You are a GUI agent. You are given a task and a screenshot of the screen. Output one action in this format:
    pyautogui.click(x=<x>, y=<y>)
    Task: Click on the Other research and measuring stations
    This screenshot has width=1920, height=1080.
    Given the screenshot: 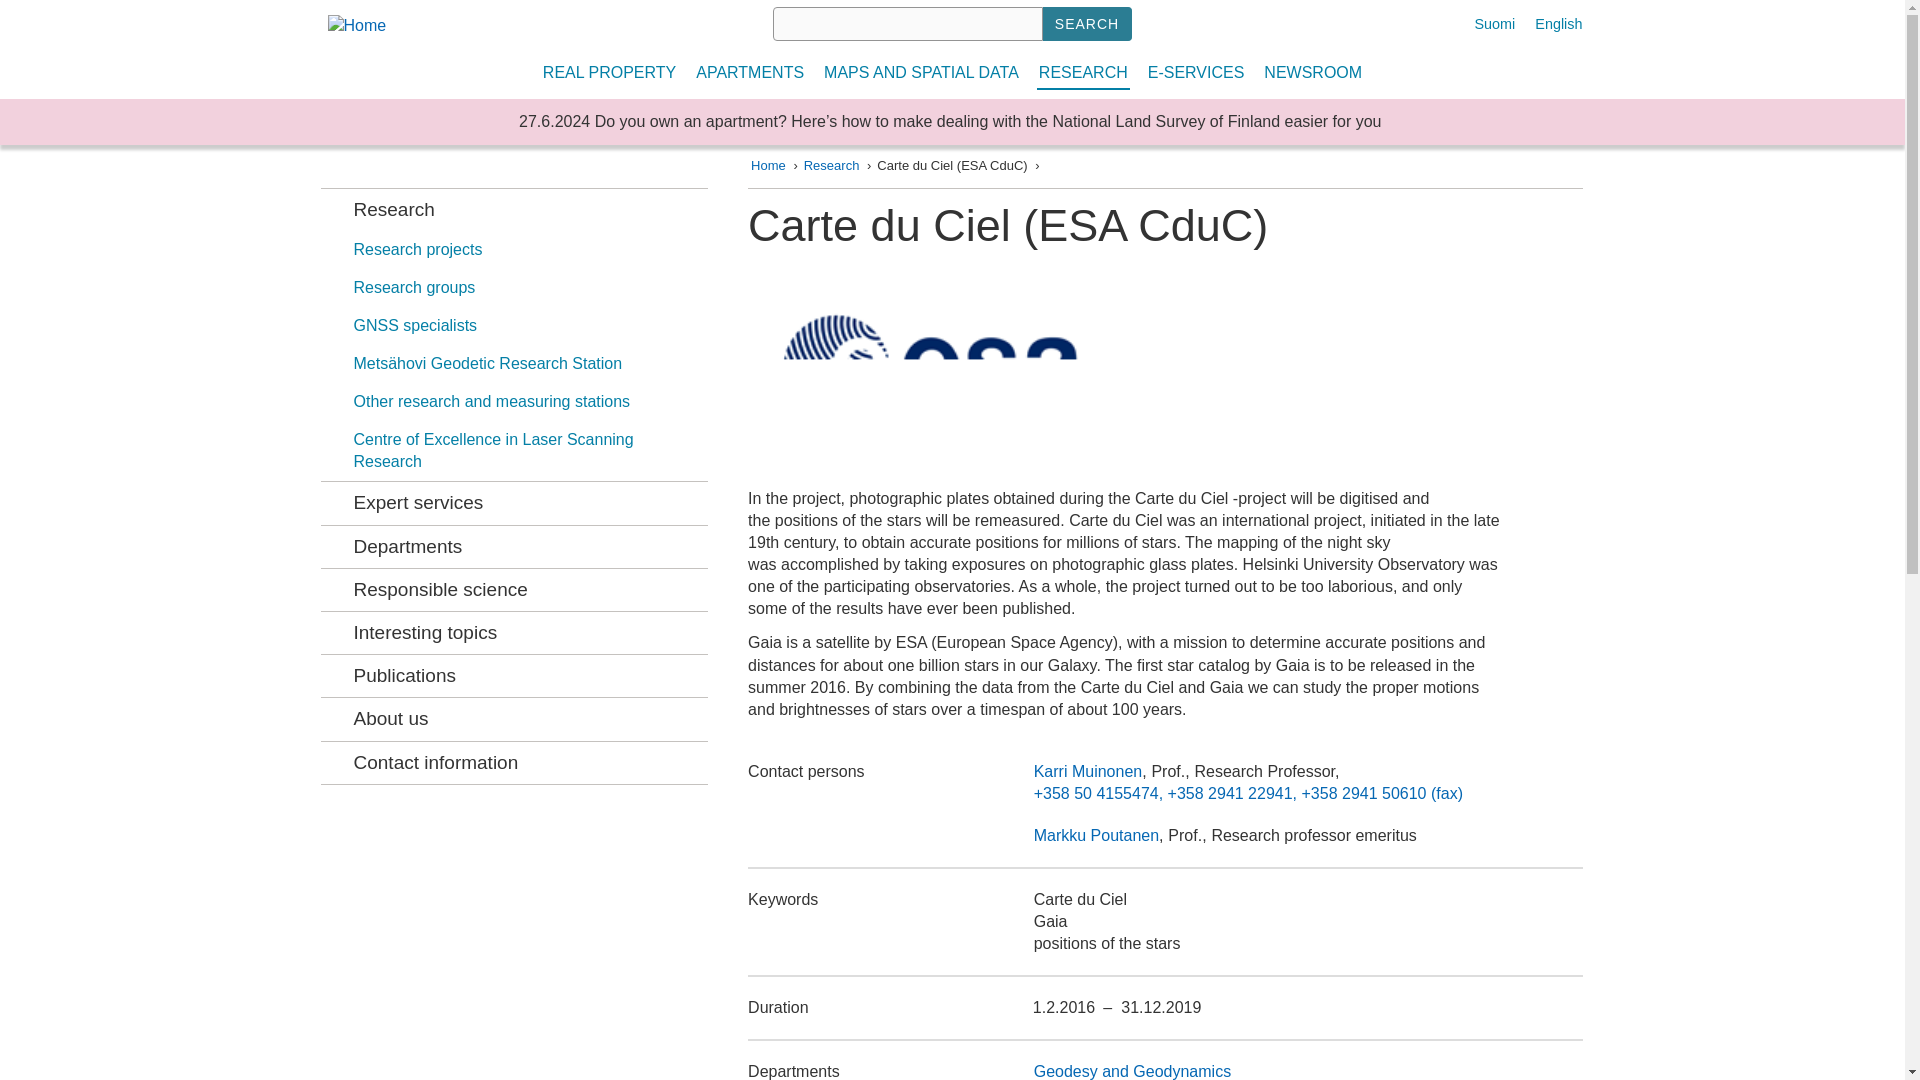 What is the action you would take?
    pyautogui.click(x=526, y=402)
    